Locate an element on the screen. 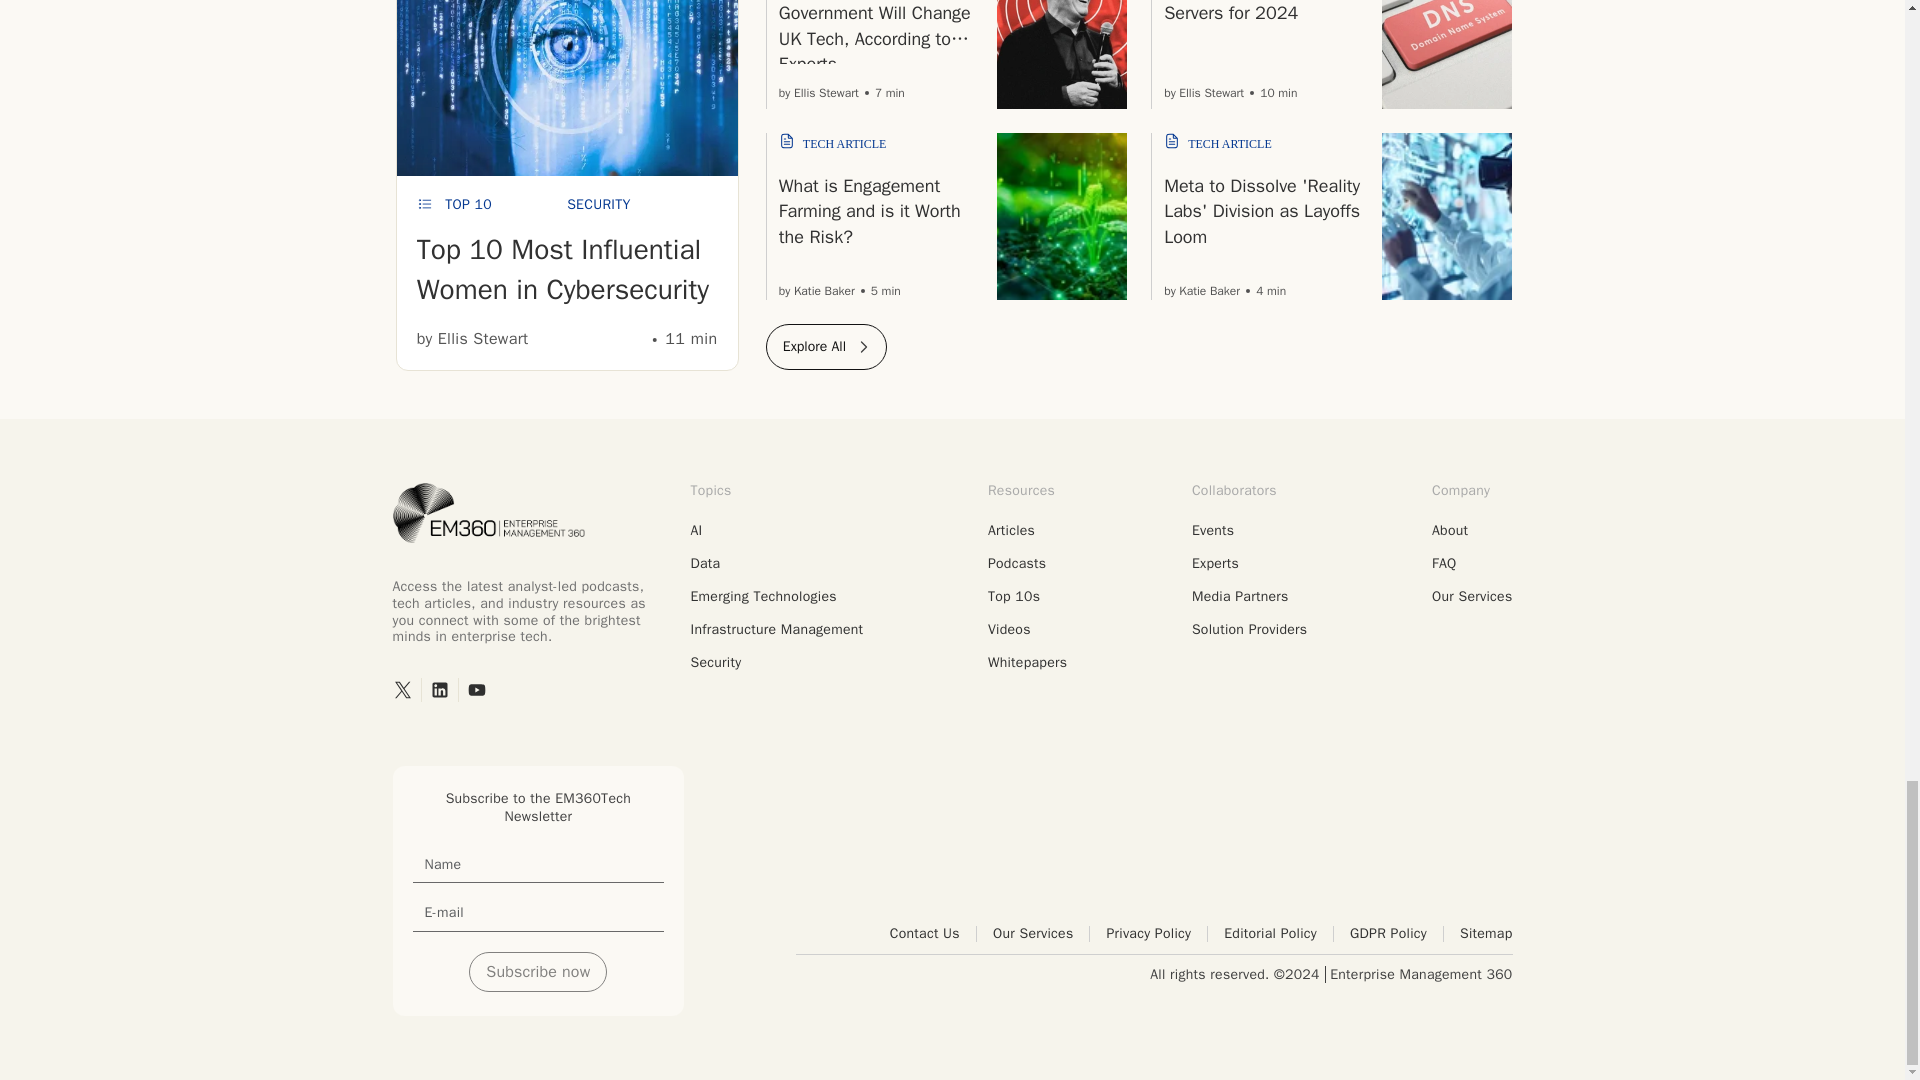 The width and height of the screenshot is (1920, 1080). Privacy Policy is located at coordinates (1156, 934).